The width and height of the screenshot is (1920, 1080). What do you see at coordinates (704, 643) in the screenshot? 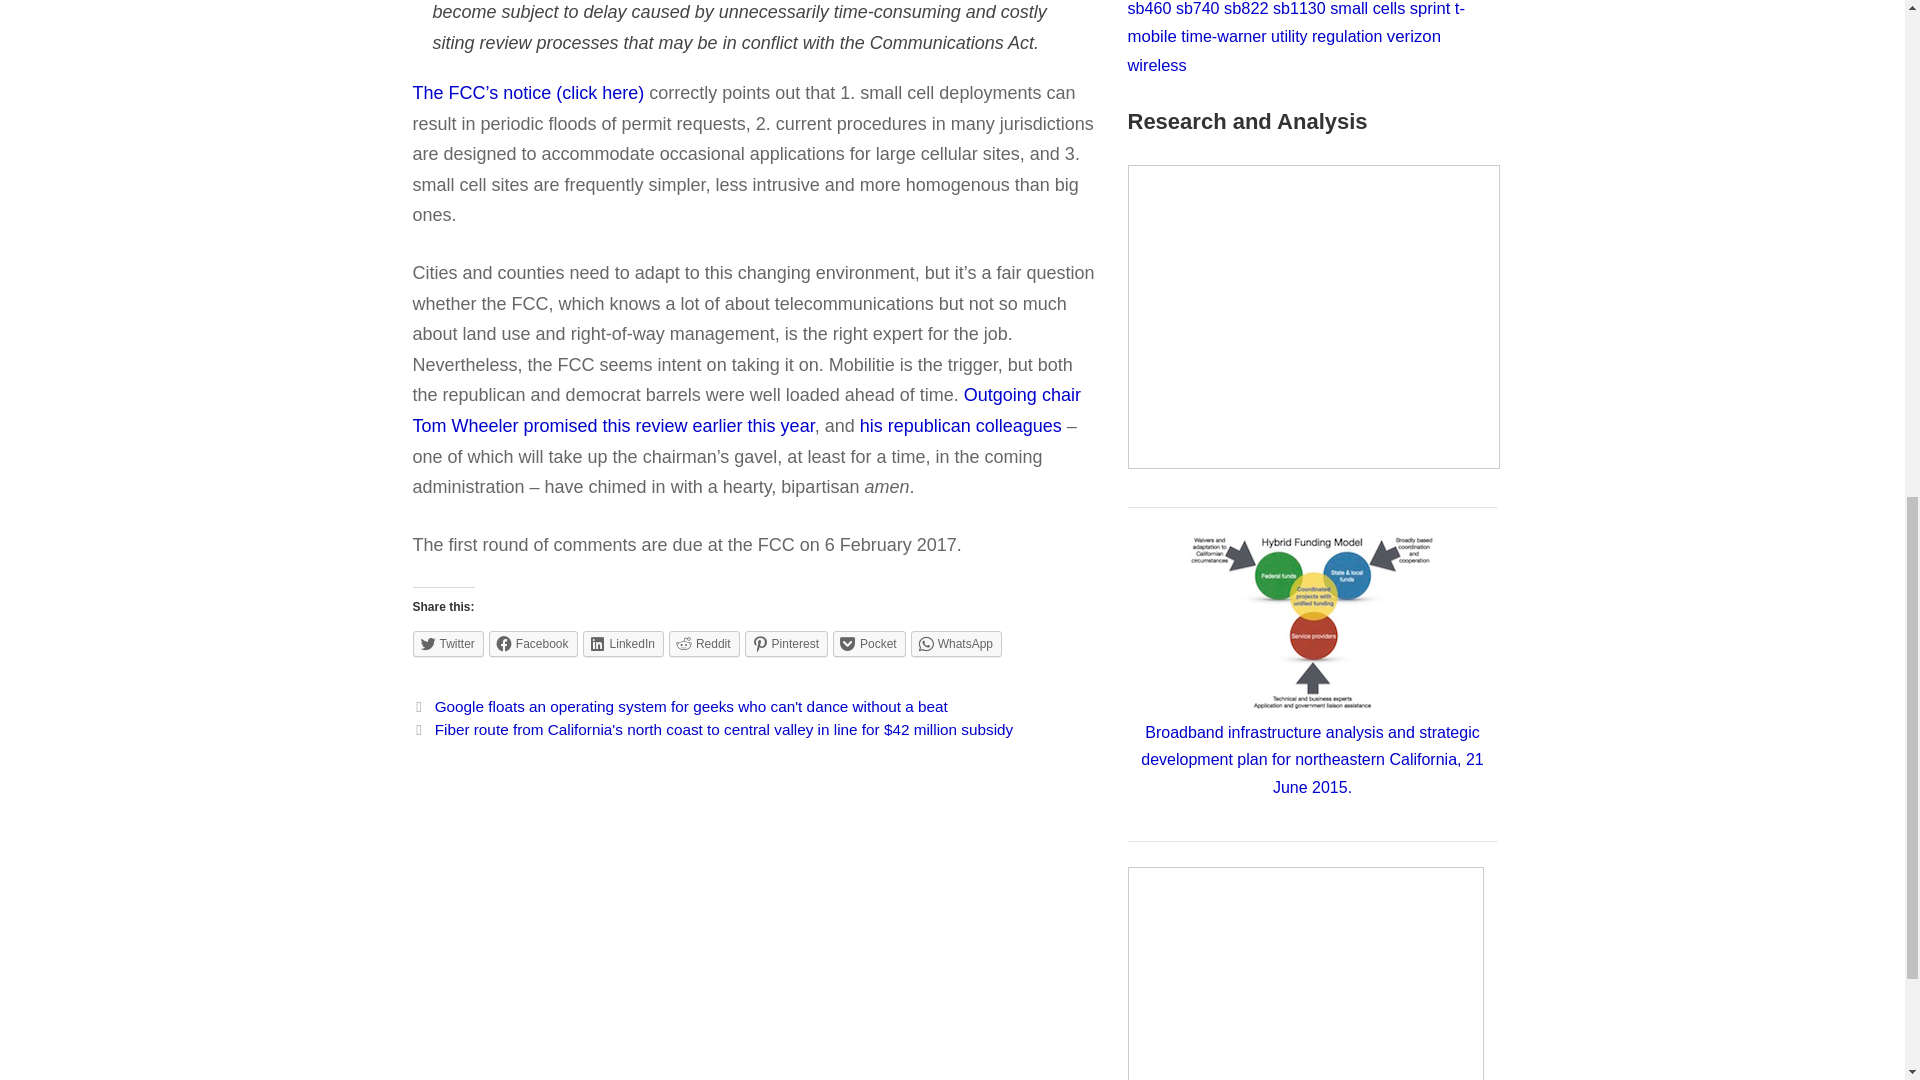
I see `Click to share on Reddit` at bounding box center [704, 643].